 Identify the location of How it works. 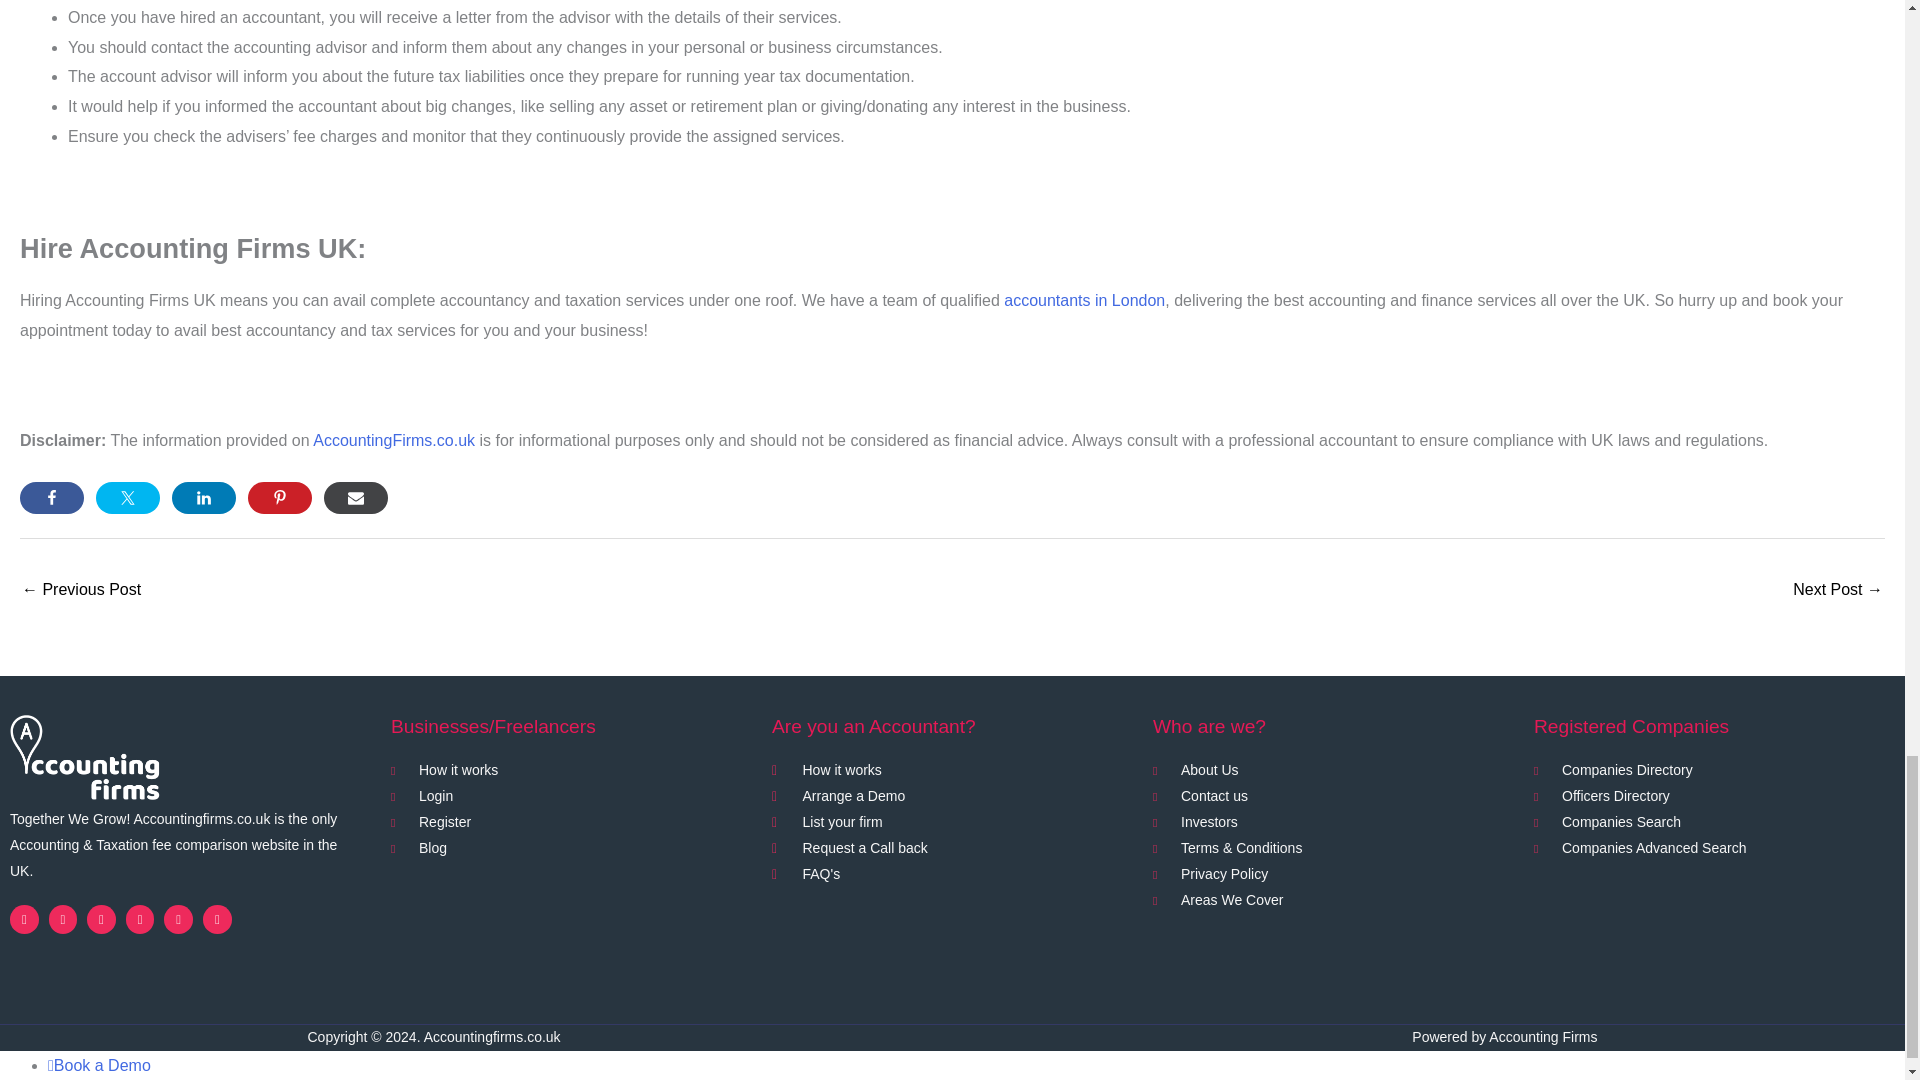
(572, 771).